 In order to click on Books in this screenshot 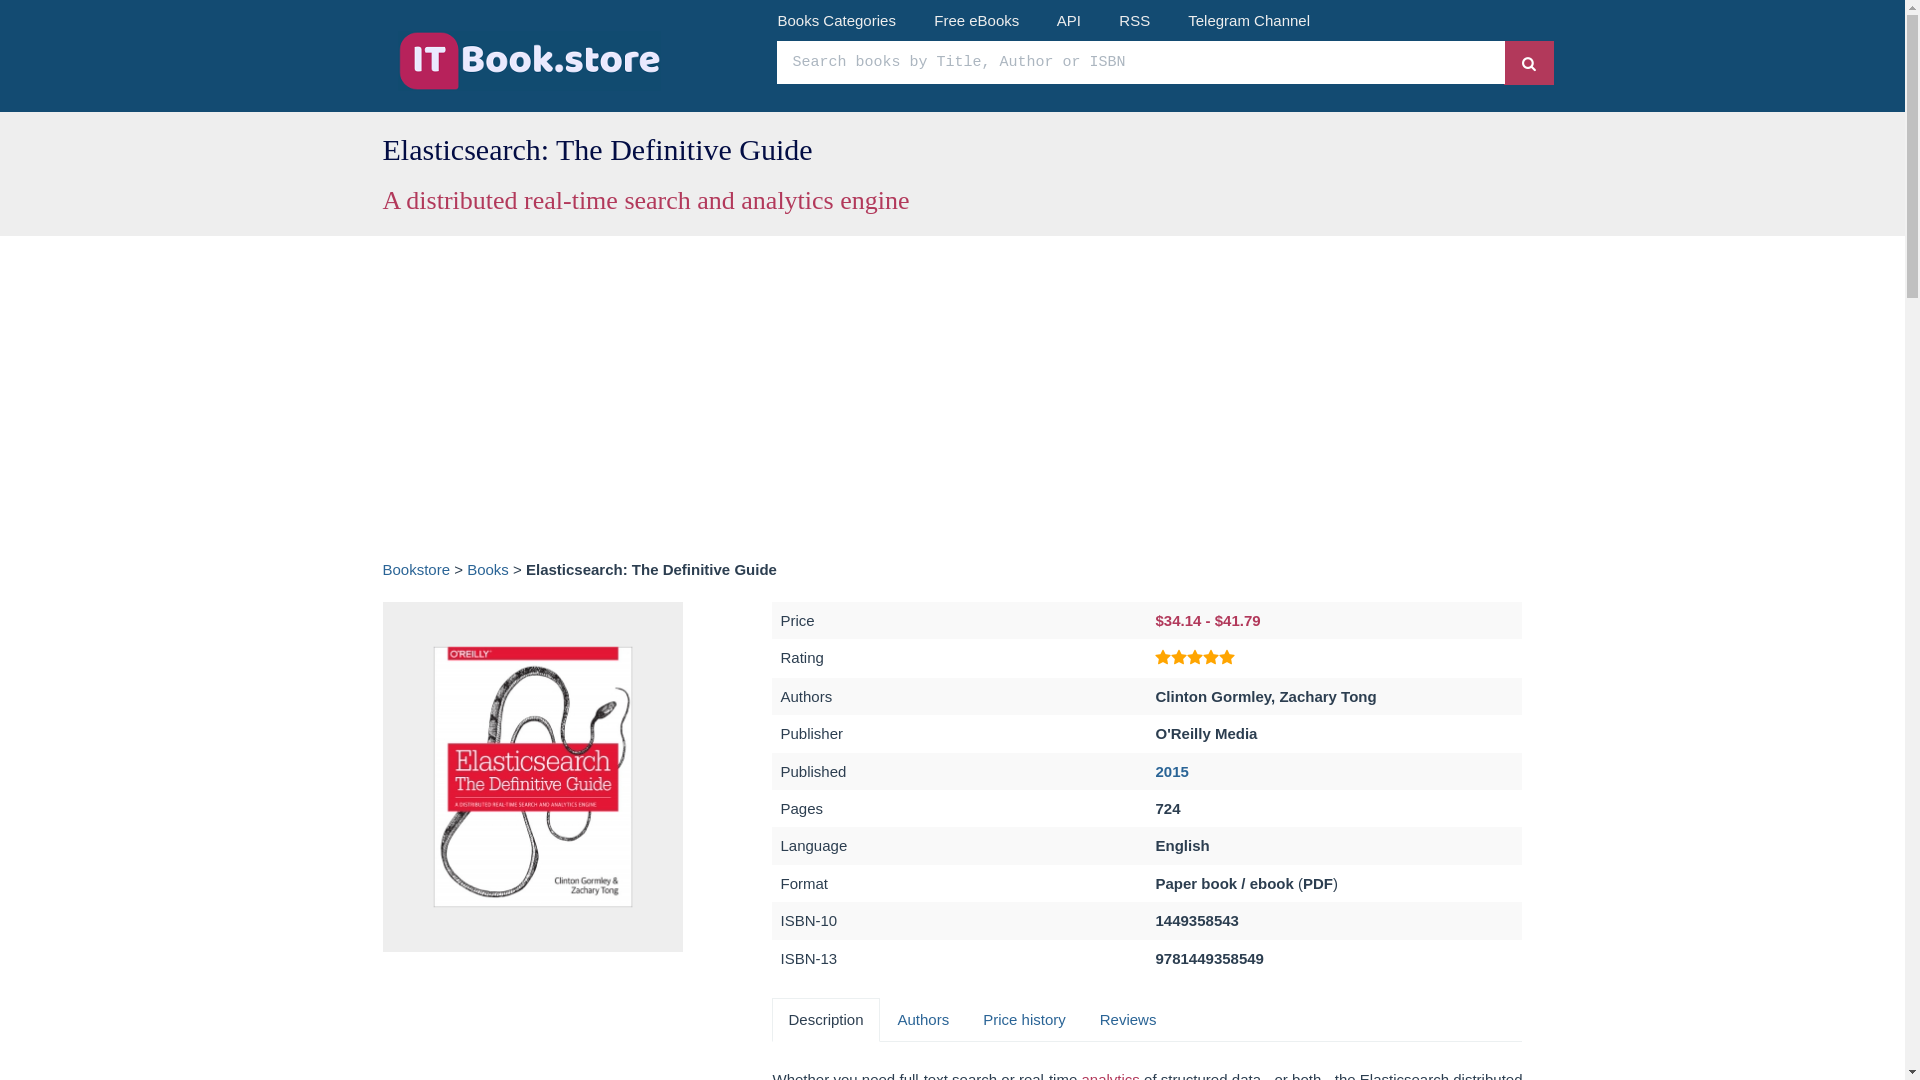, I will do `click(487, 568)`.